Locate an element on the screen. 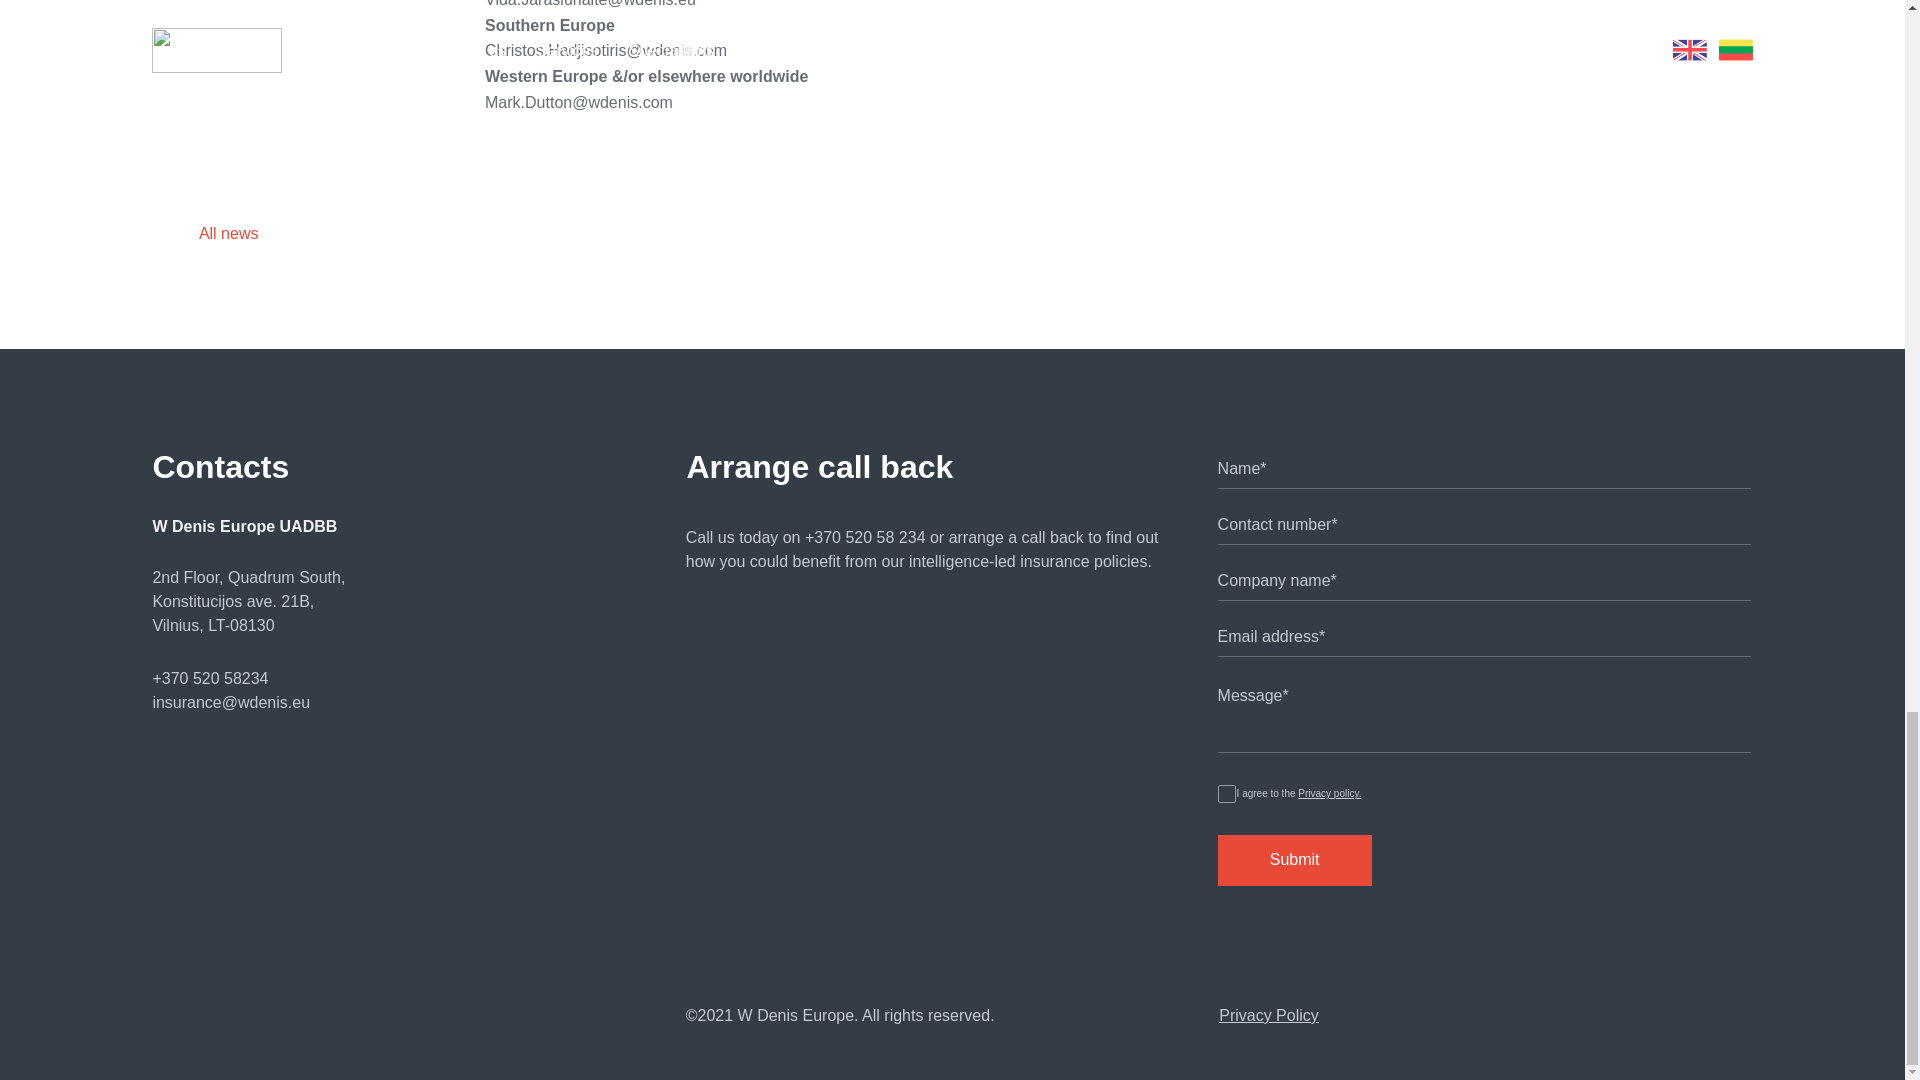 The height and width of the screenshot is (1080, 1920). Privacy Policy is located at coordinates (1269, 1014).